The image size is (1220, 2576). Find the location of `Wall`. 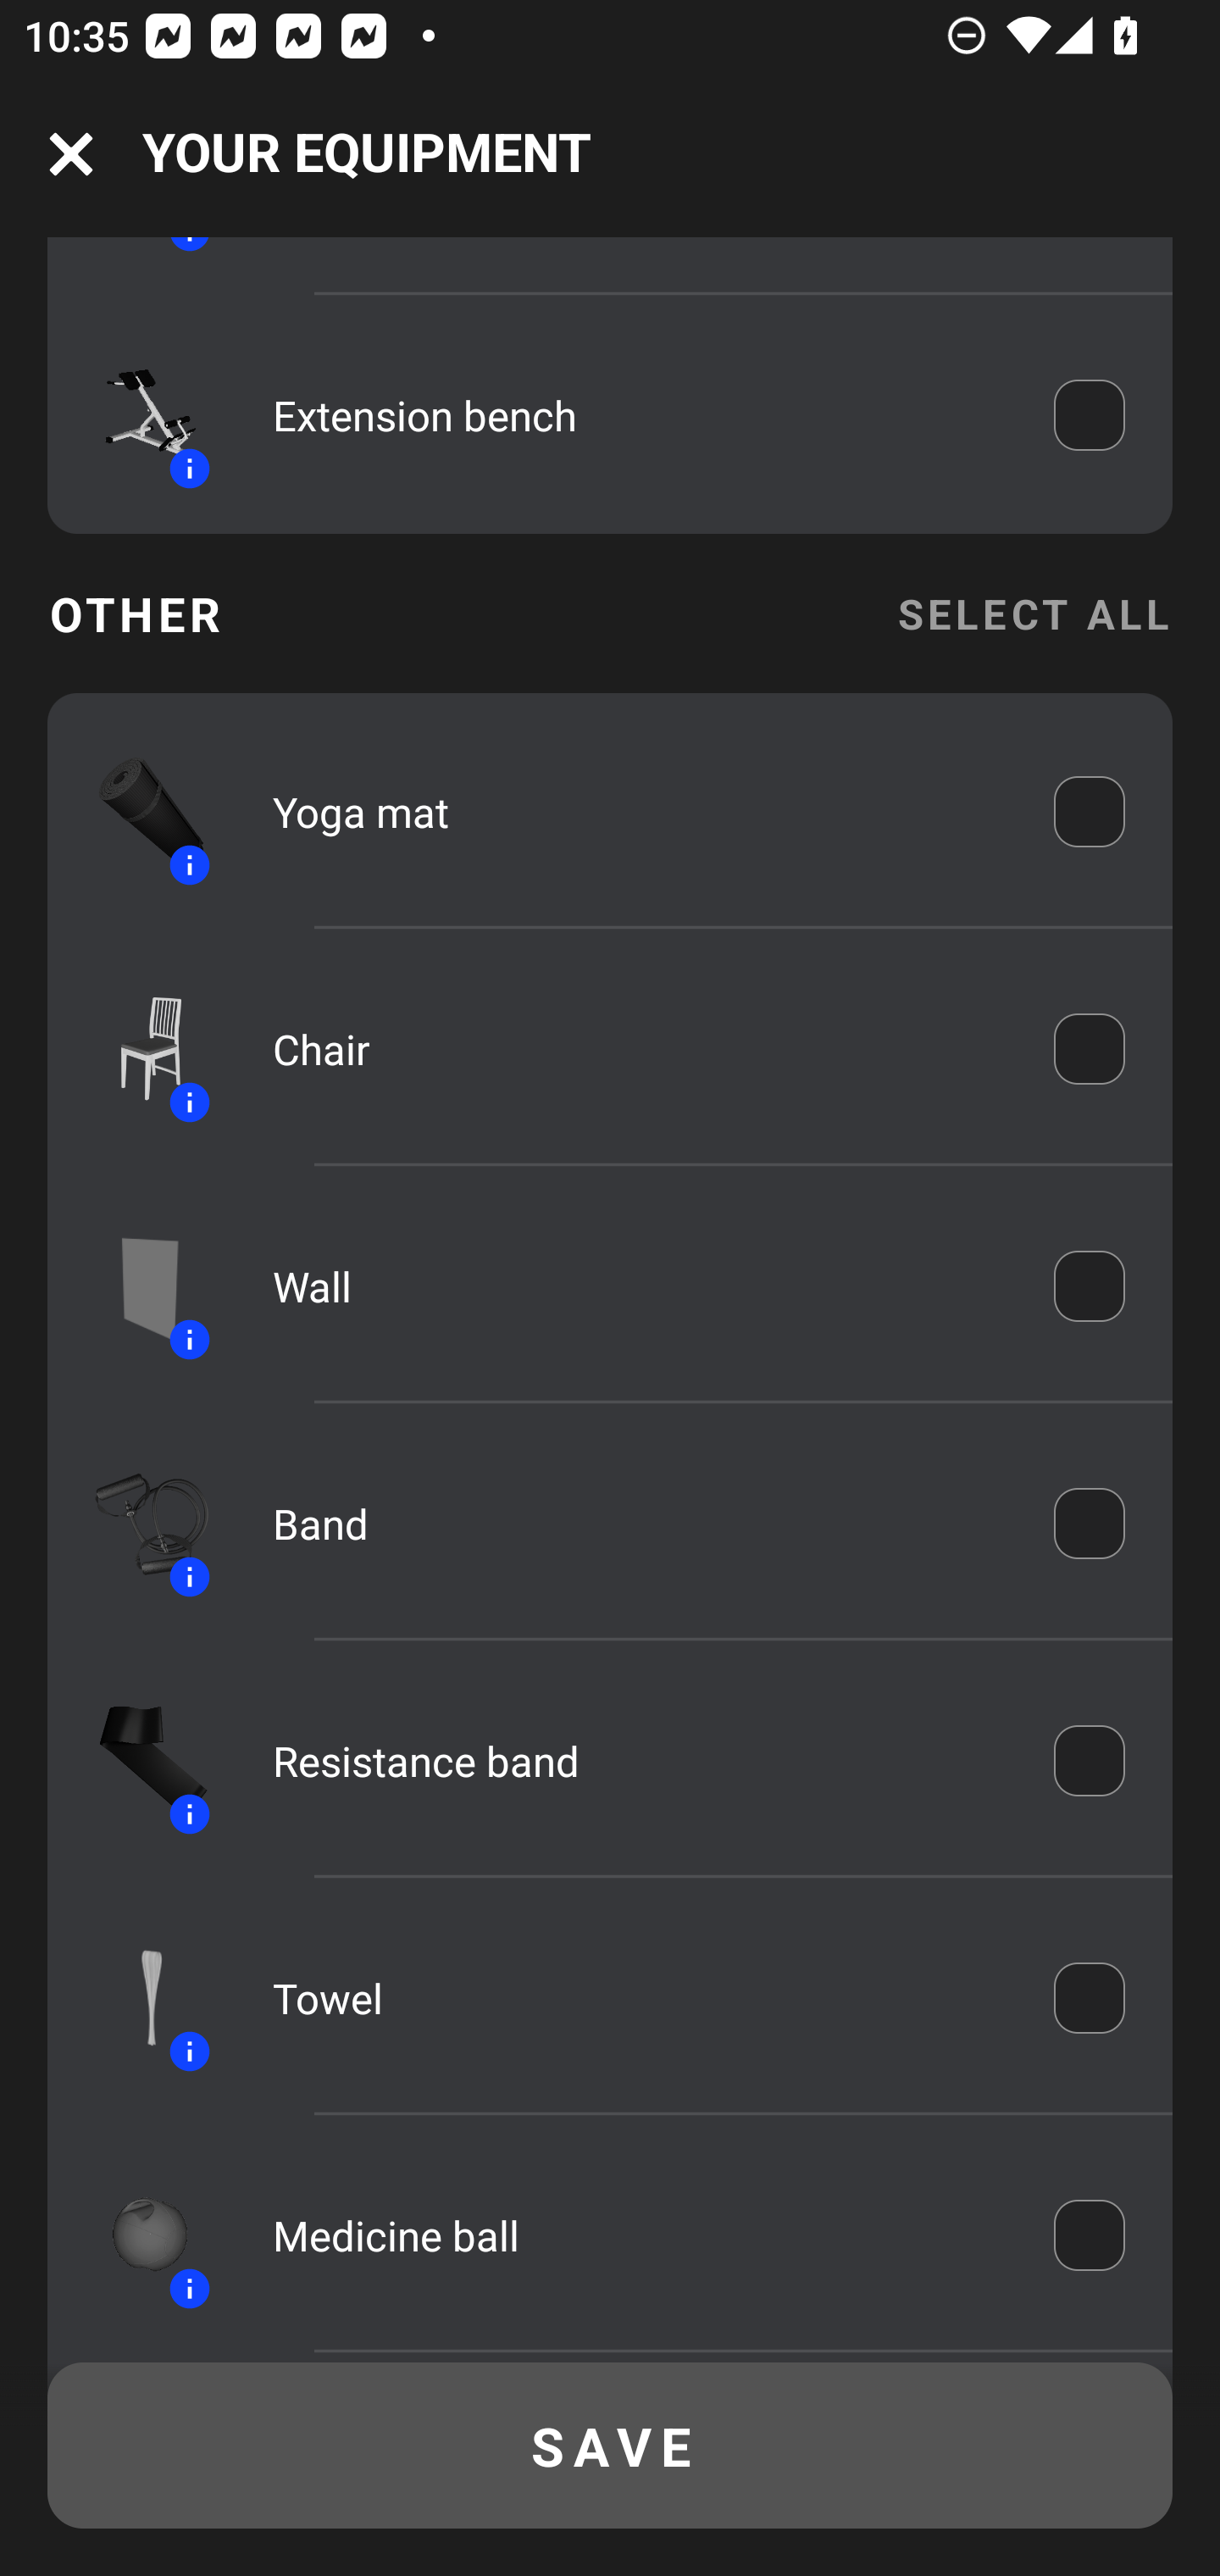

Wall is located at coordinates (640, 1286).